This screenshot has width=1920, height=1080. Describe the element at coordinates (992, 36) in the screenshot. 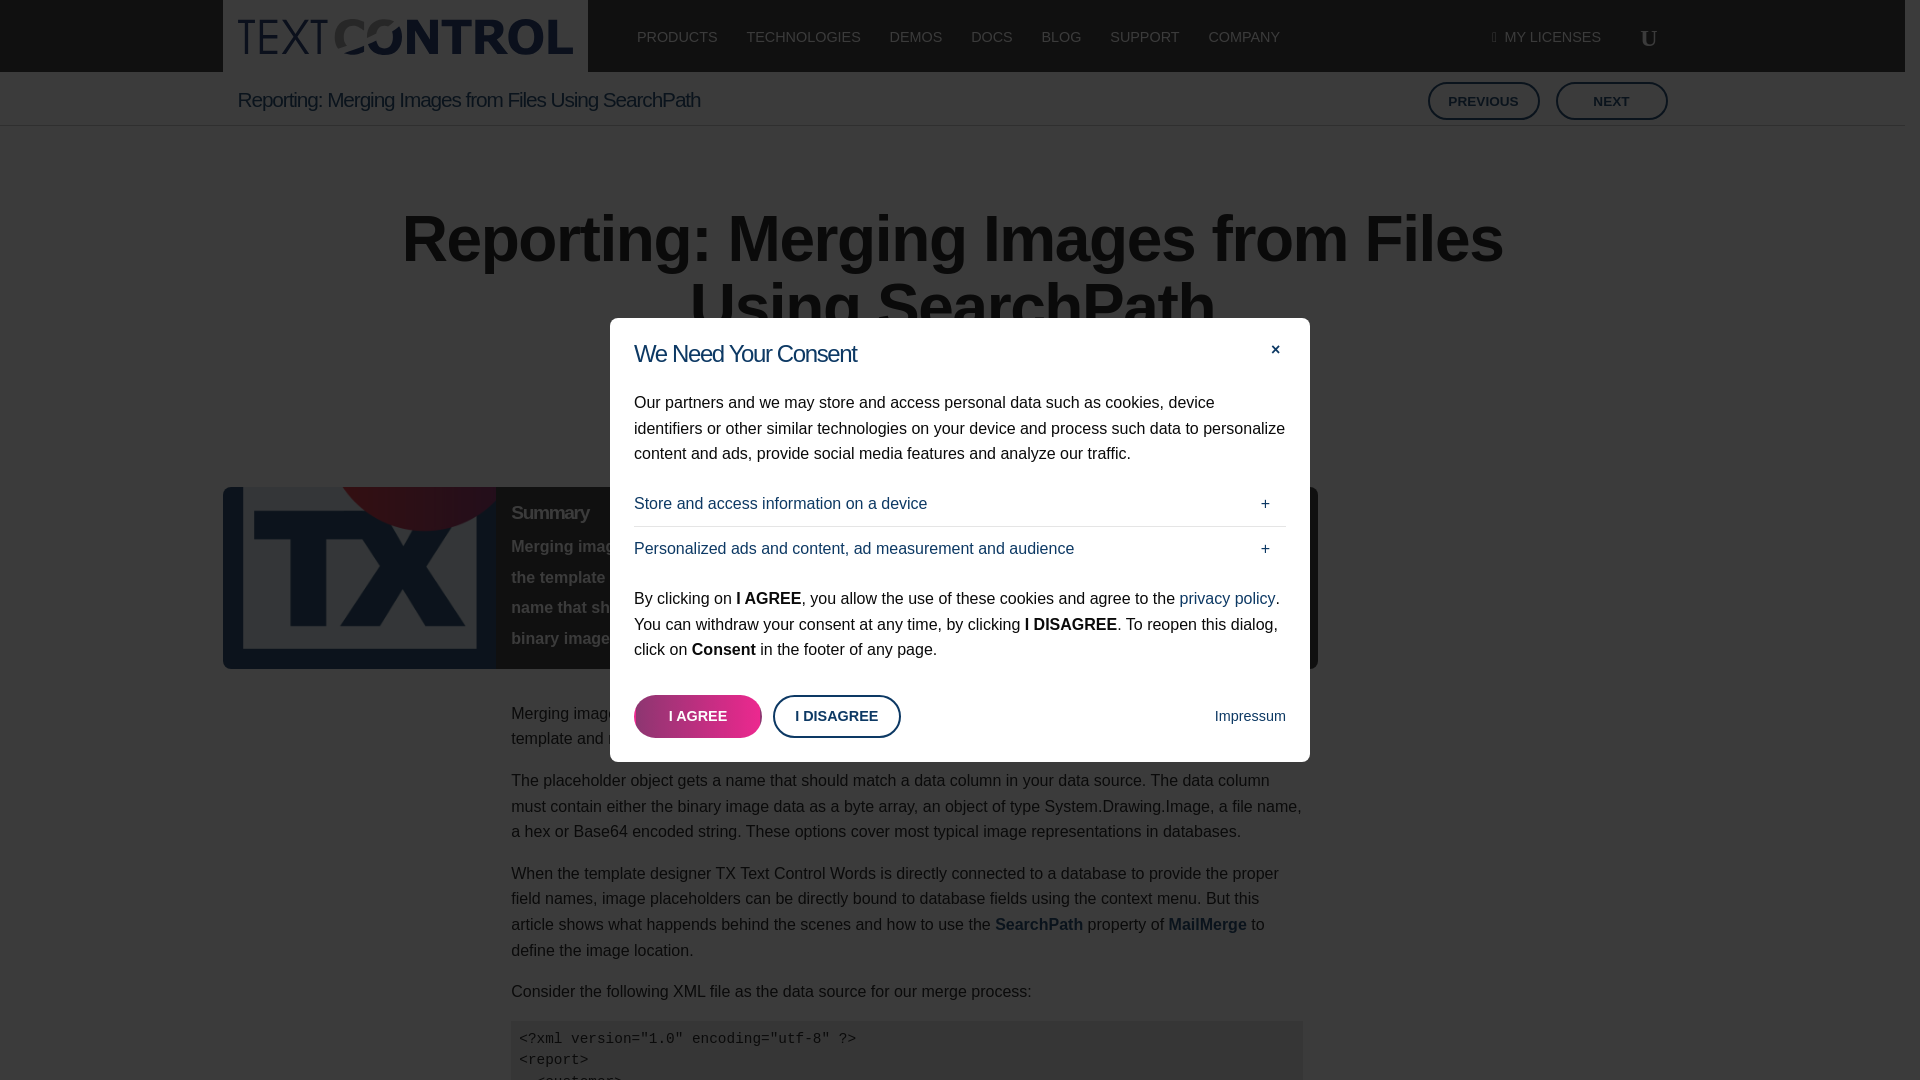

I see `DOCS` at that location.